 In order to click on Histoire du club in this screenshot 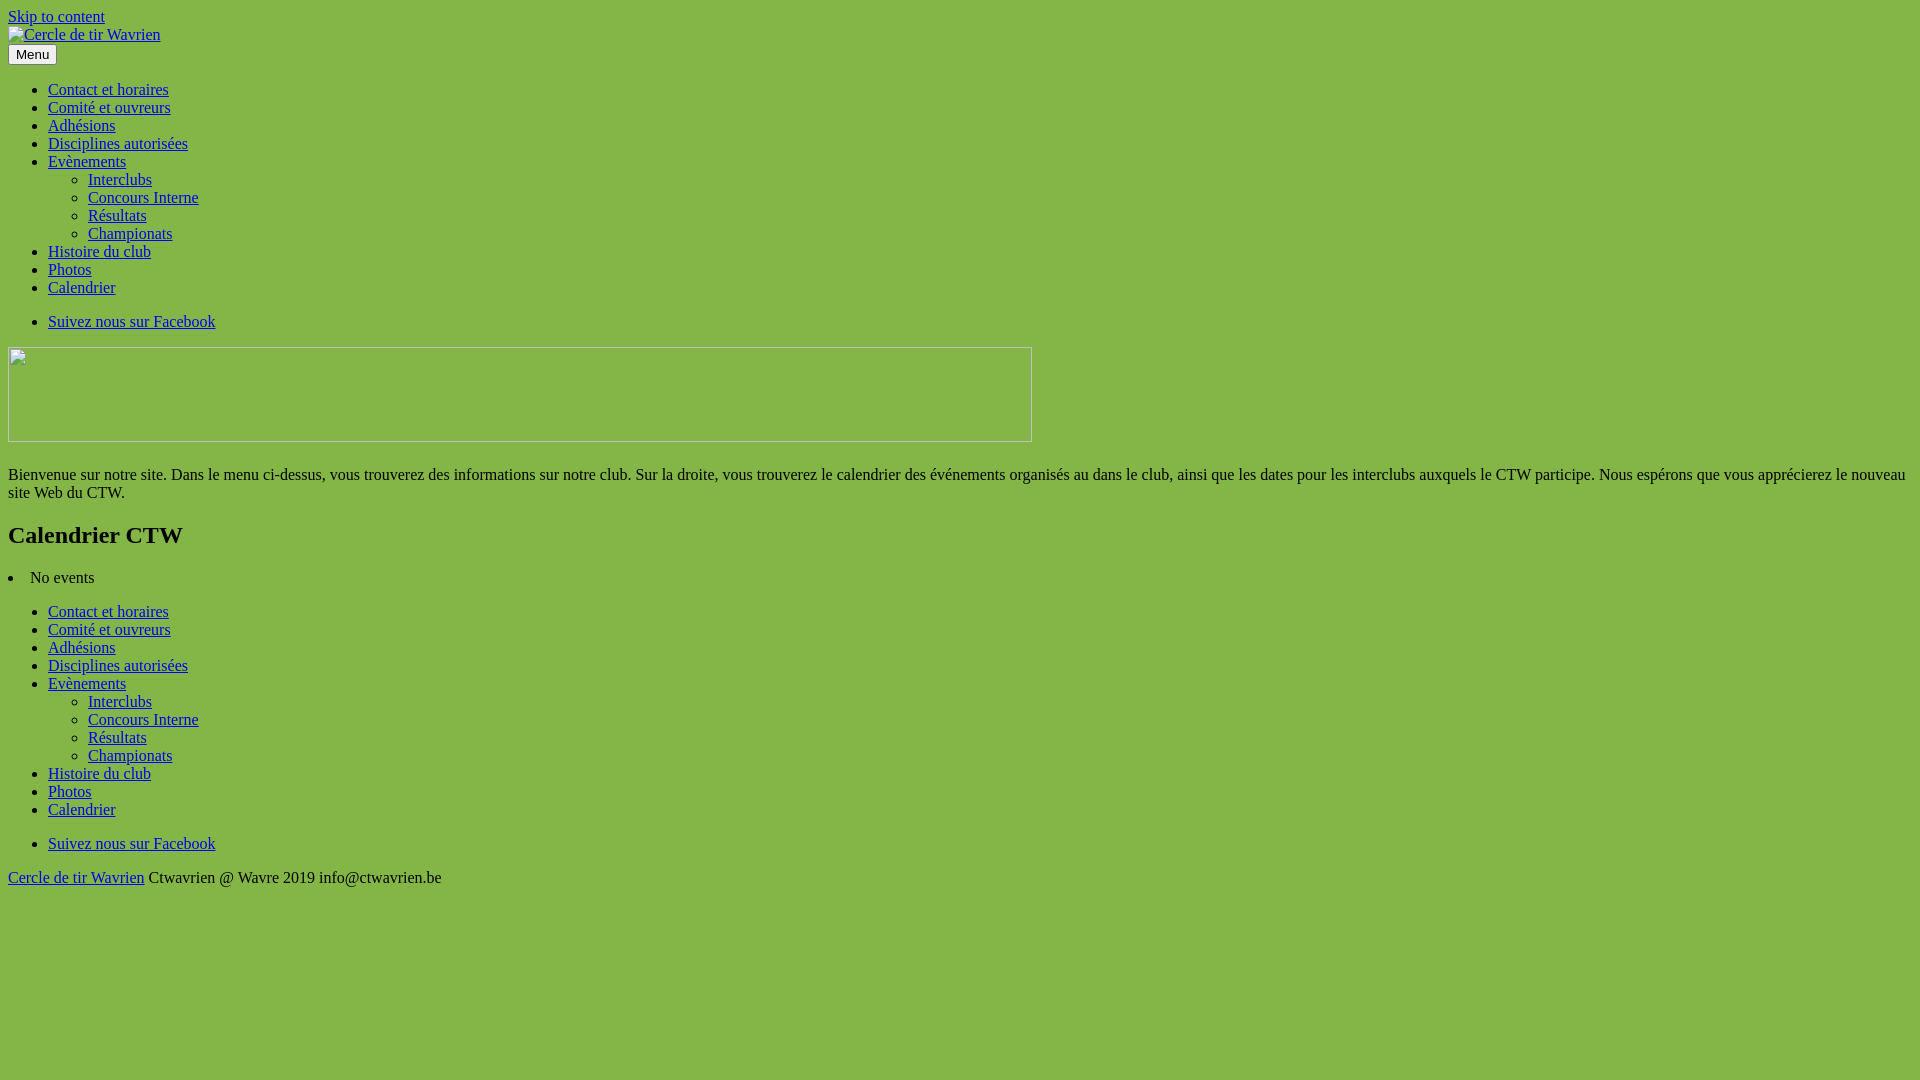, I will do `click(100, 252)`.